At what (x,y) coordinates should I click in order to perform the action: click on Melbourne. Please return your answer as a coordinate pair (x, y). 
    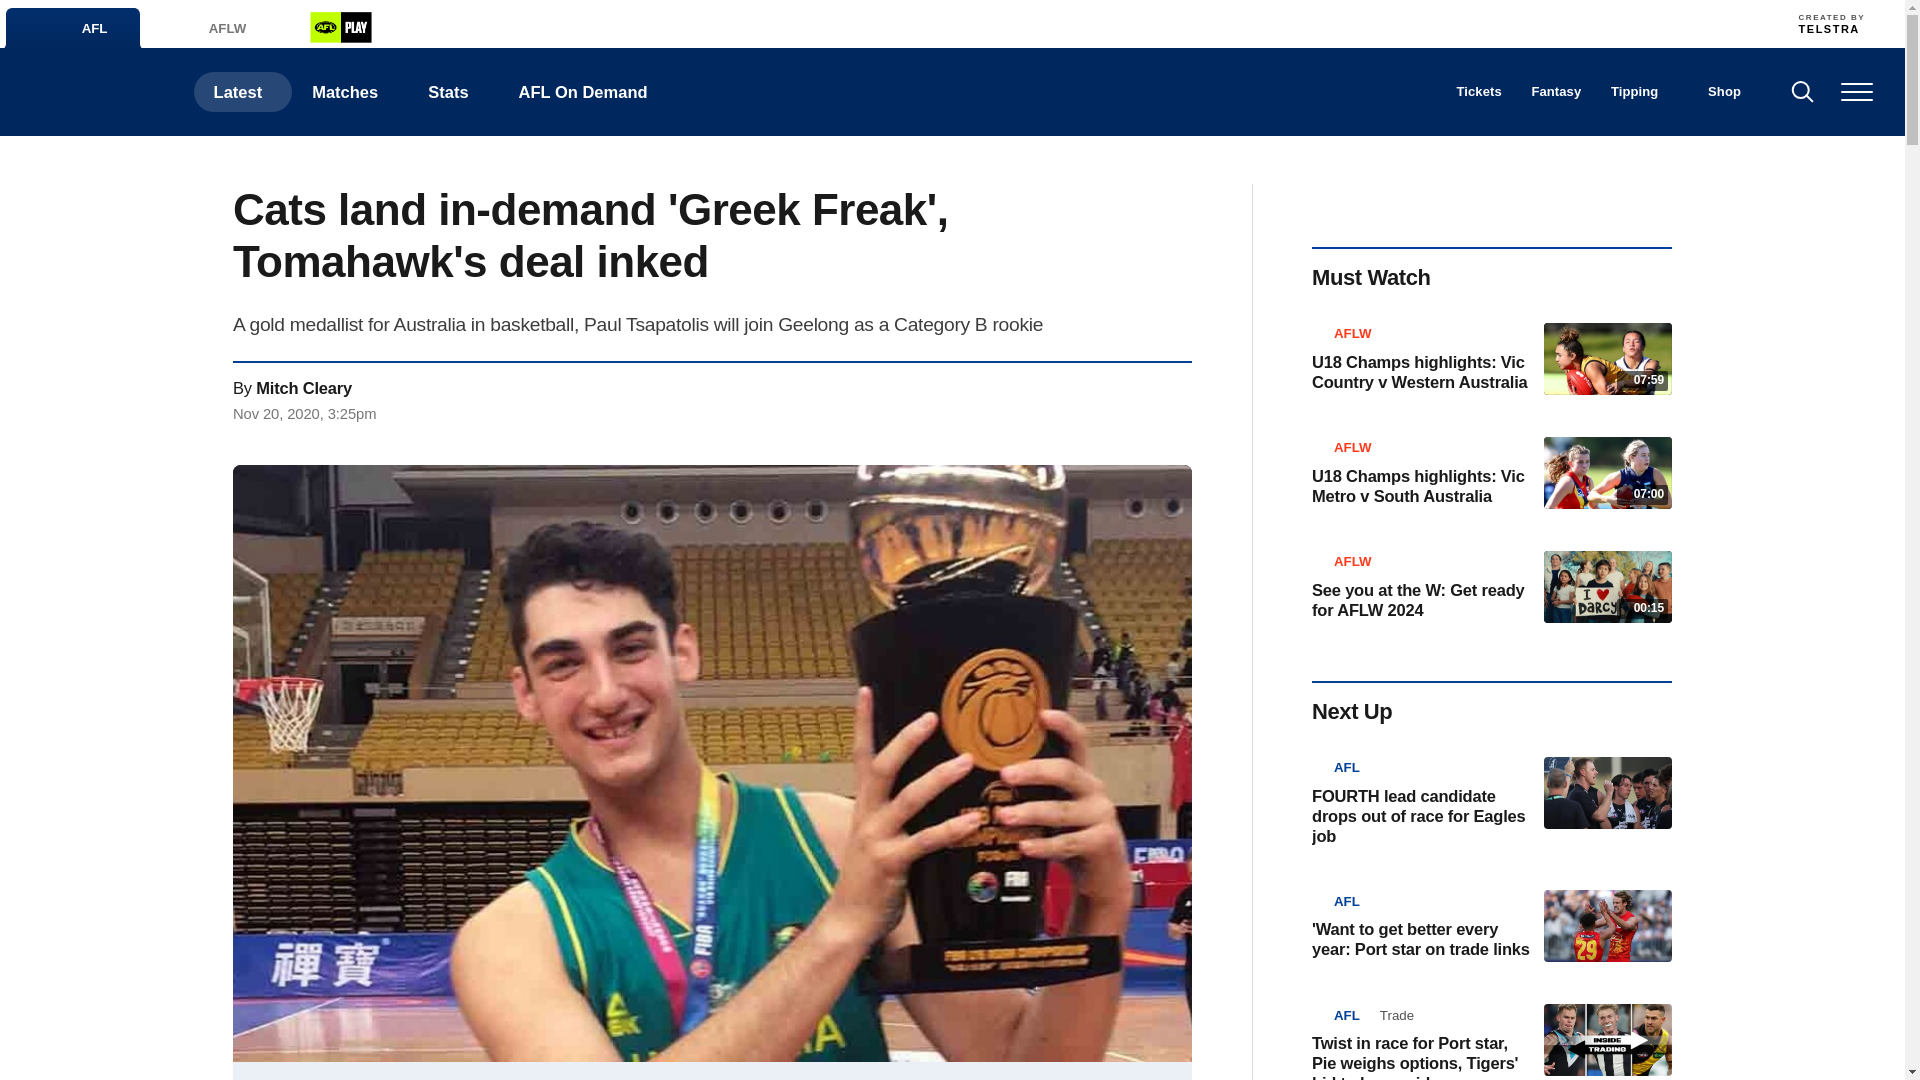
    Looking at the image, I should click on (1148, 23).